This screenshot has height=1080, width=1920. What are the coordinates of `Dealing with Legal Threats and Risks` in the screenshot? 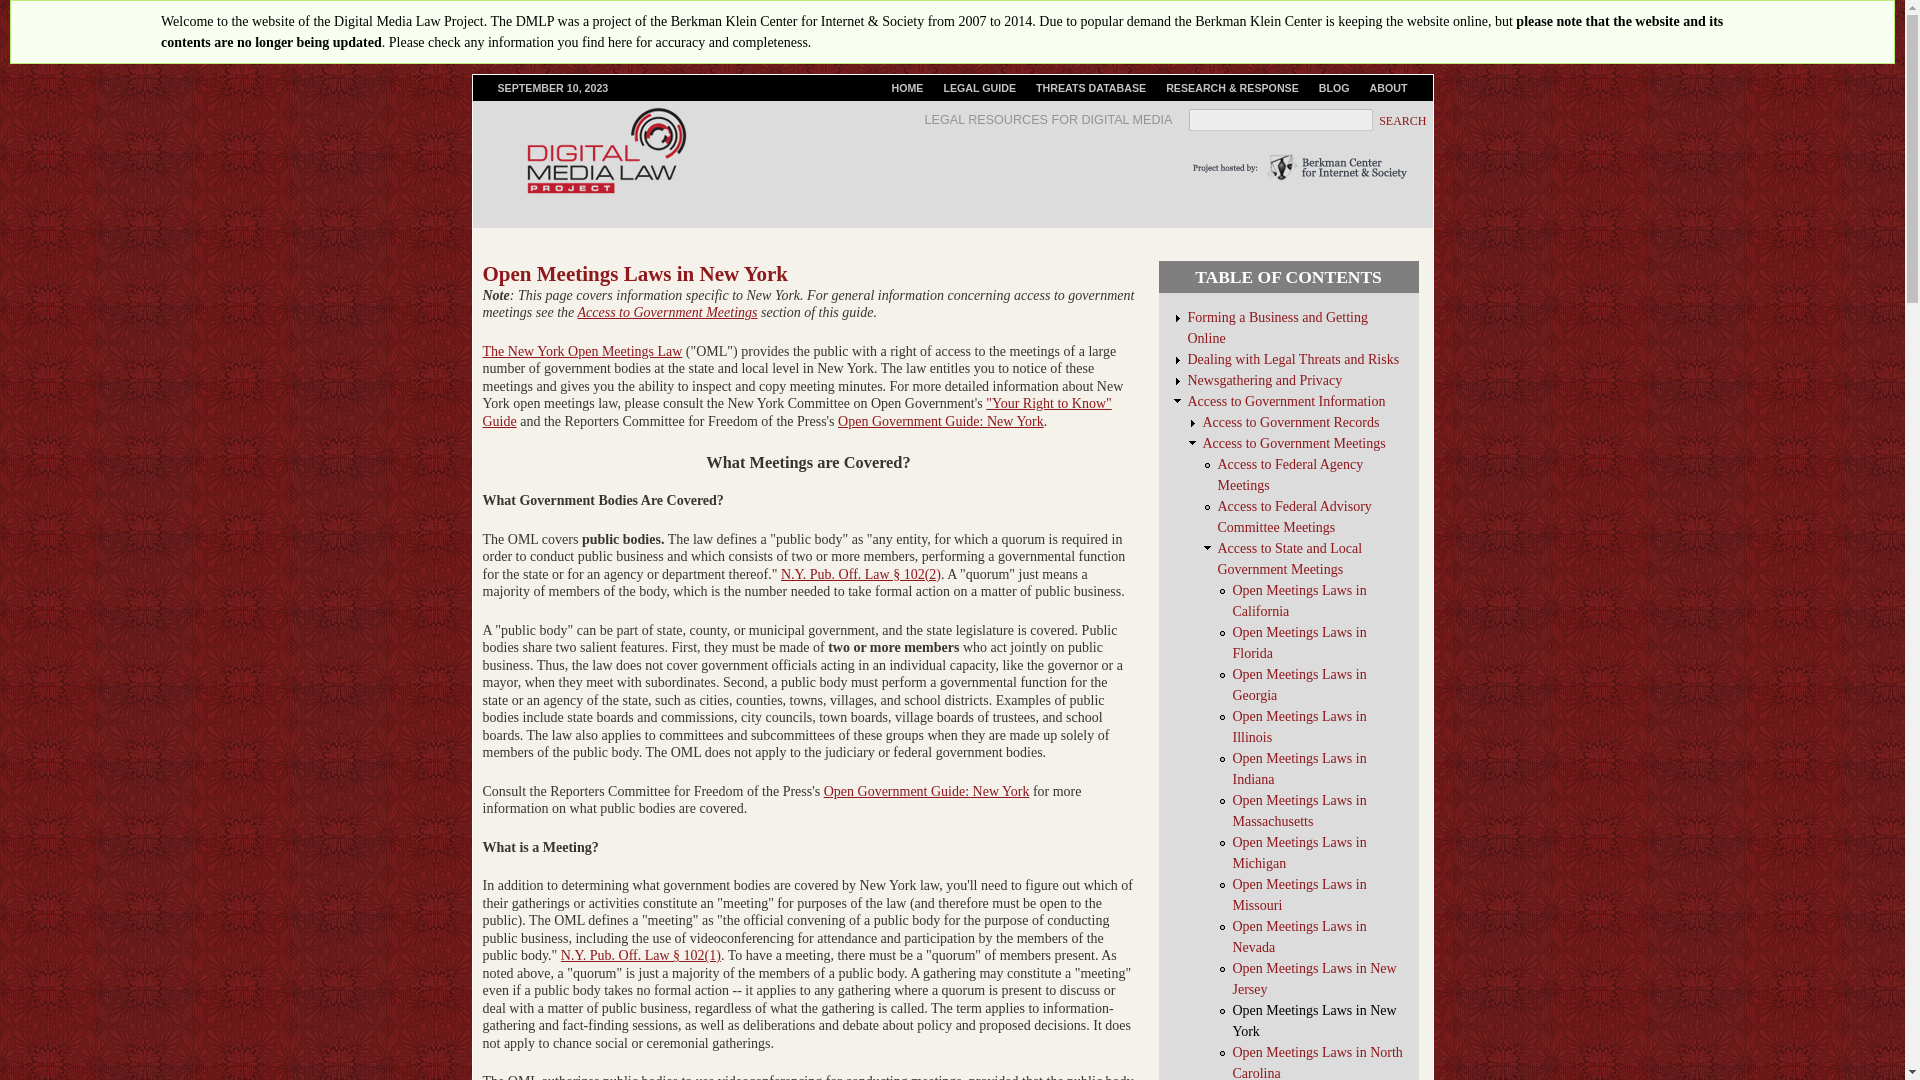 It's located at (1294, 360).